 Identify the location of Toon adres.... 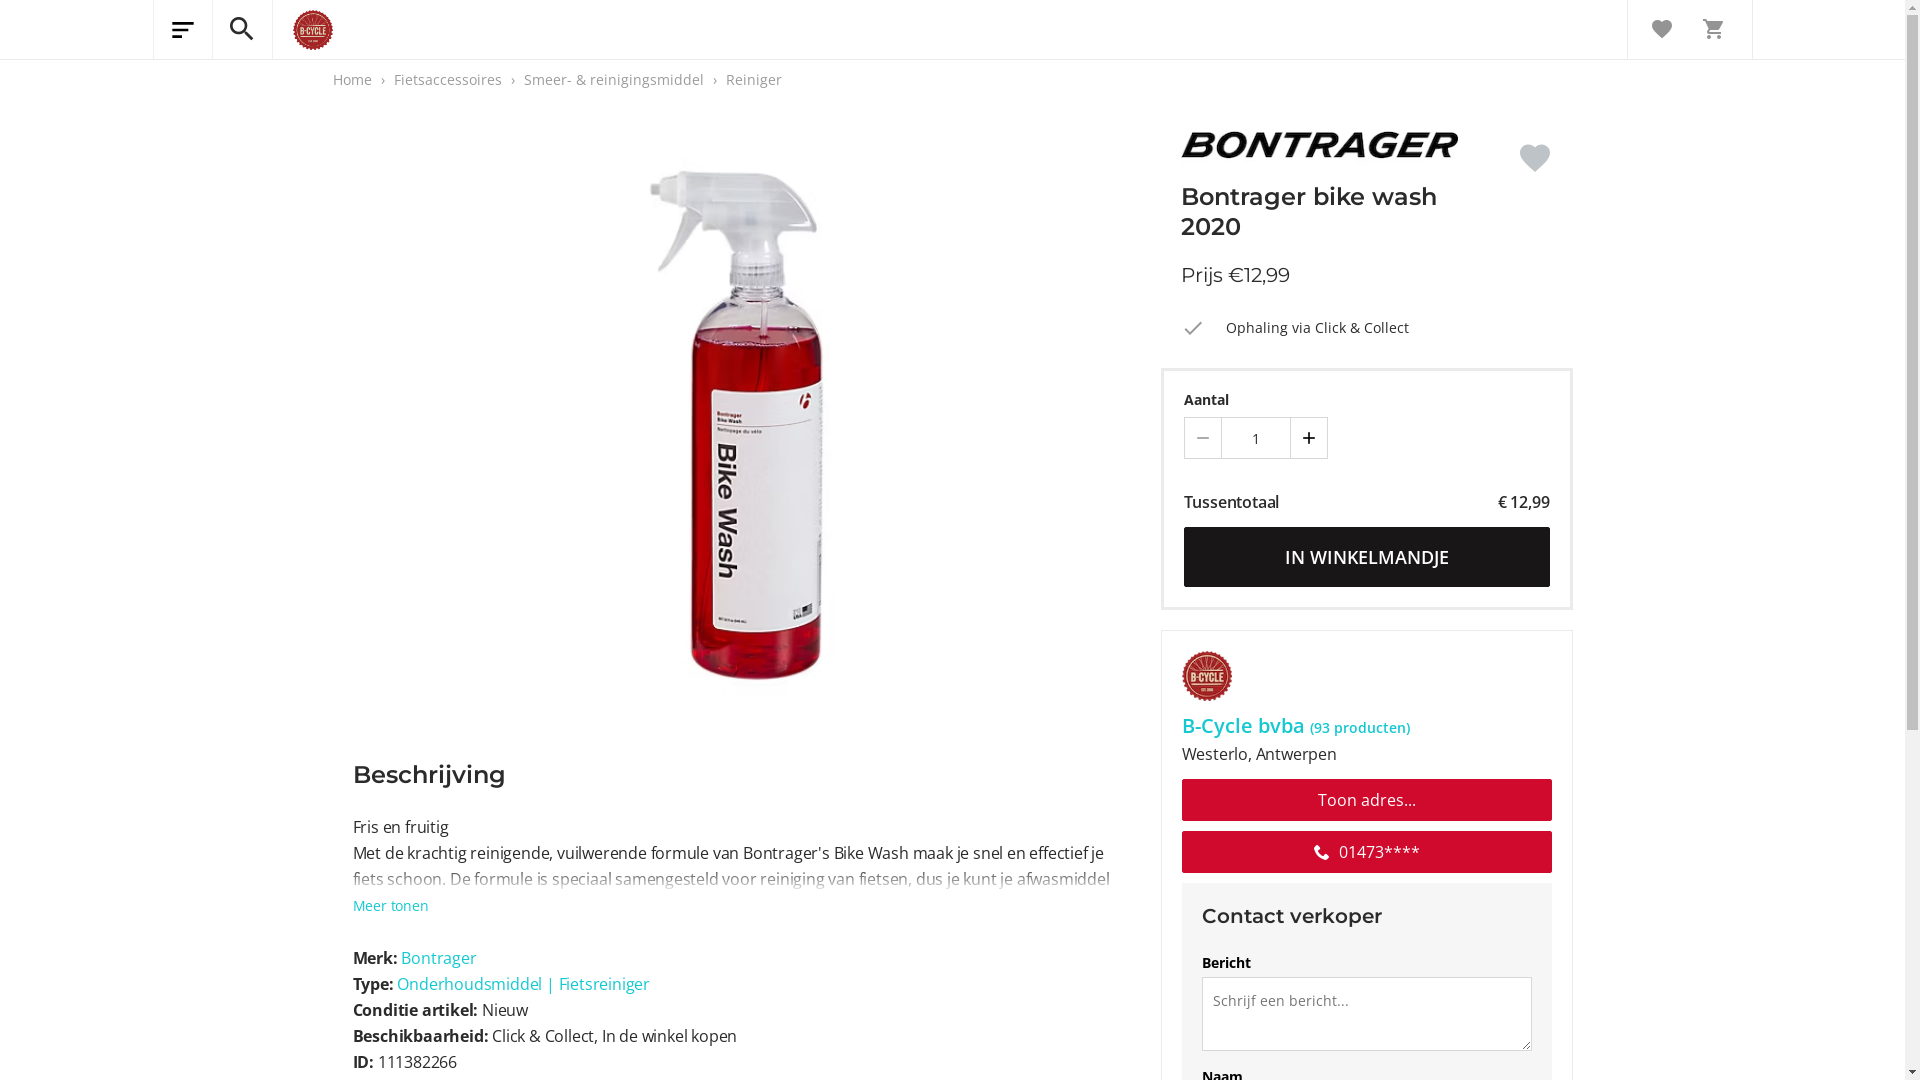
(1367, 800).